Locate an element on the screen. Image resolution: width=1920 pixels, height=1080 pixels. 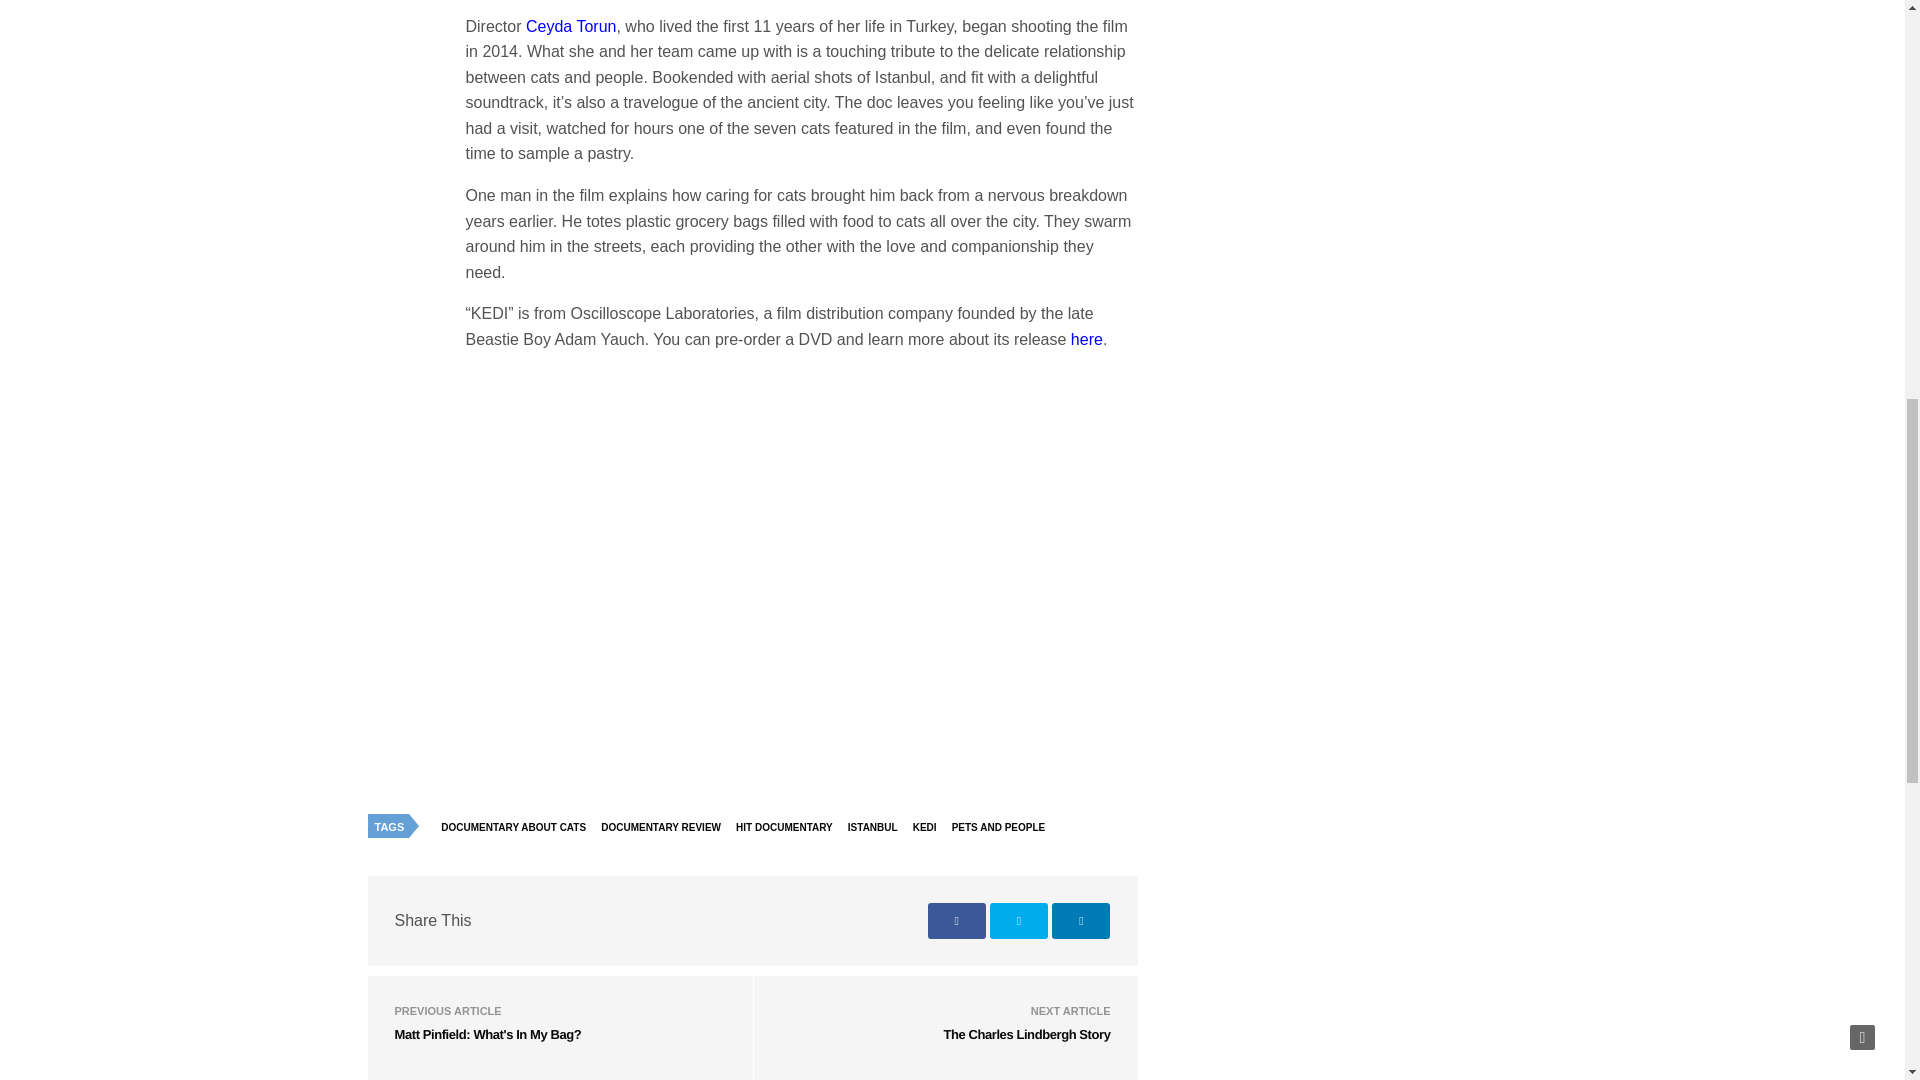
KEDI is located at coordinates (930, 828).